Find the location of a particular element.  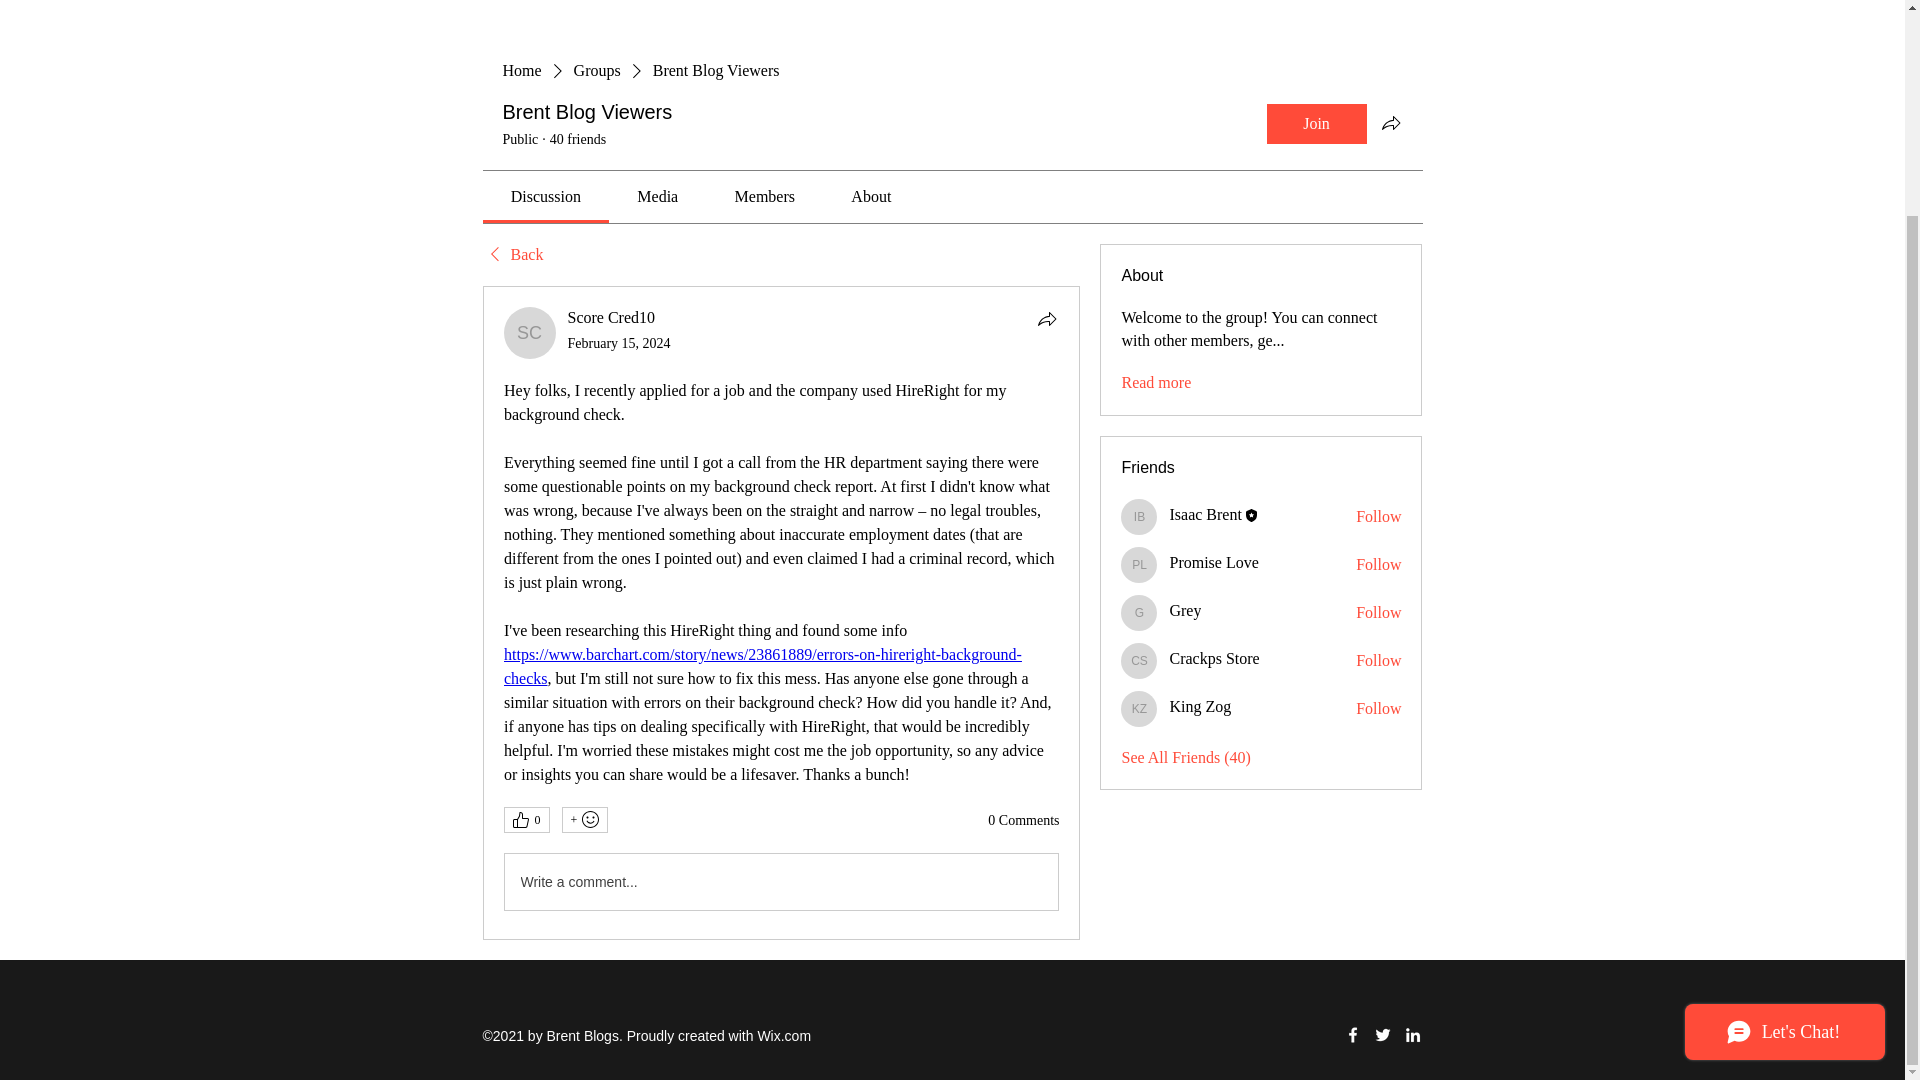

Isaac Brent is located at coordinates (1139, 516).